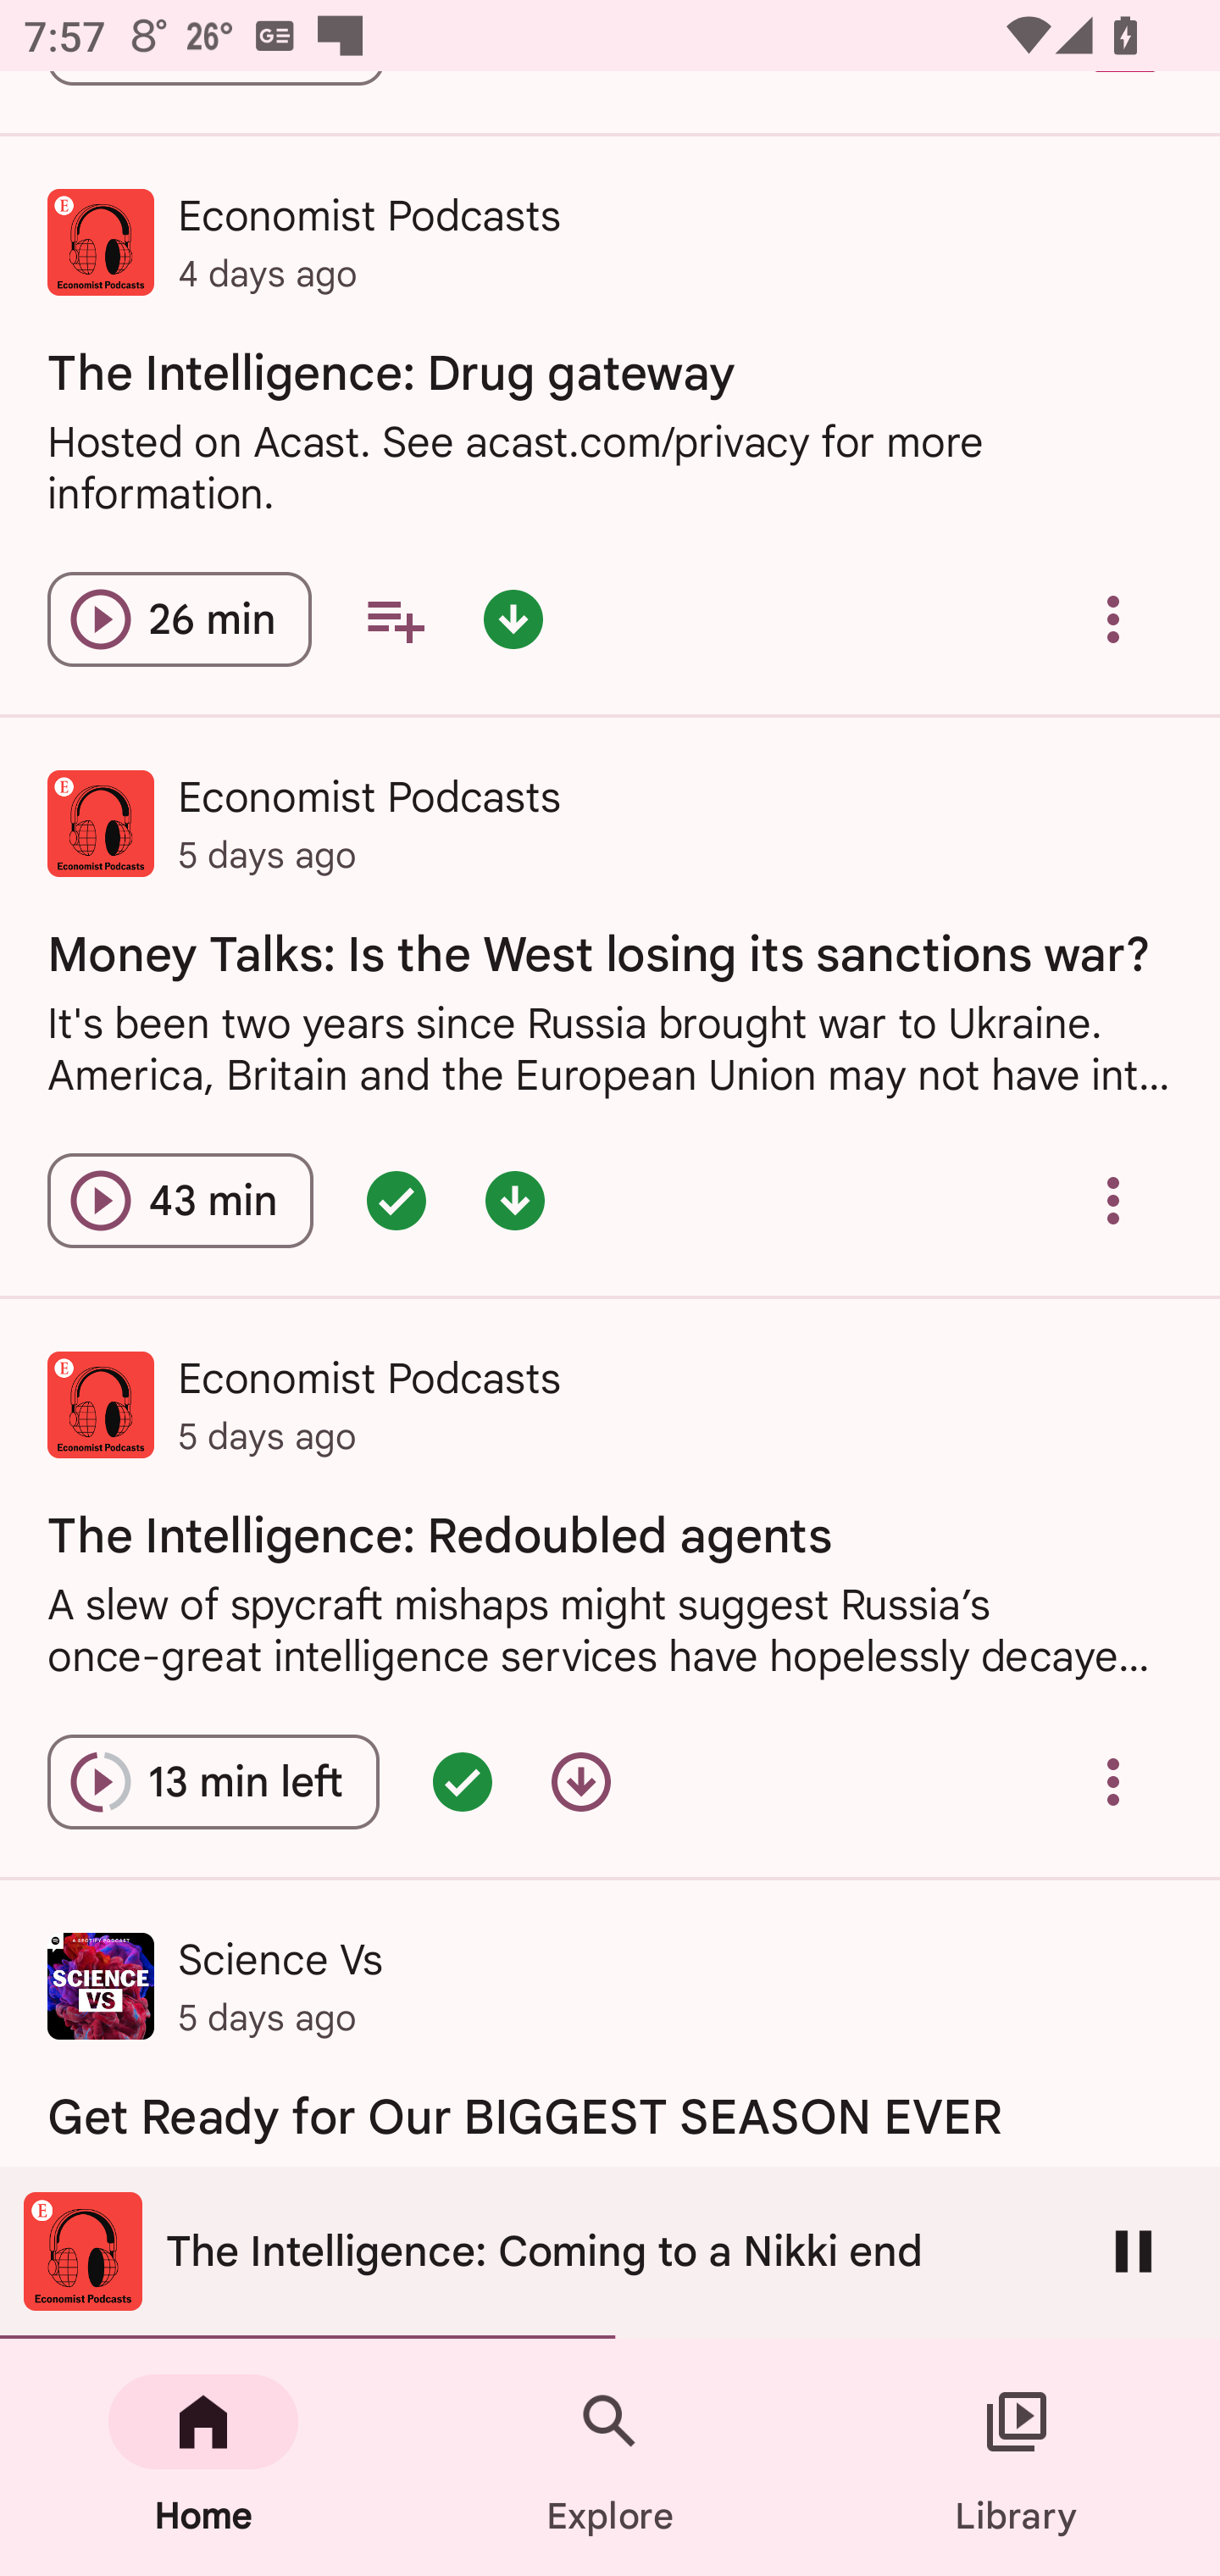 The height and width of the screenshot is (2576, 1220). What do you see at coordinates (1017, 2457) in the screenshot?
I see `Library` at bounding box center [1017, 2457].